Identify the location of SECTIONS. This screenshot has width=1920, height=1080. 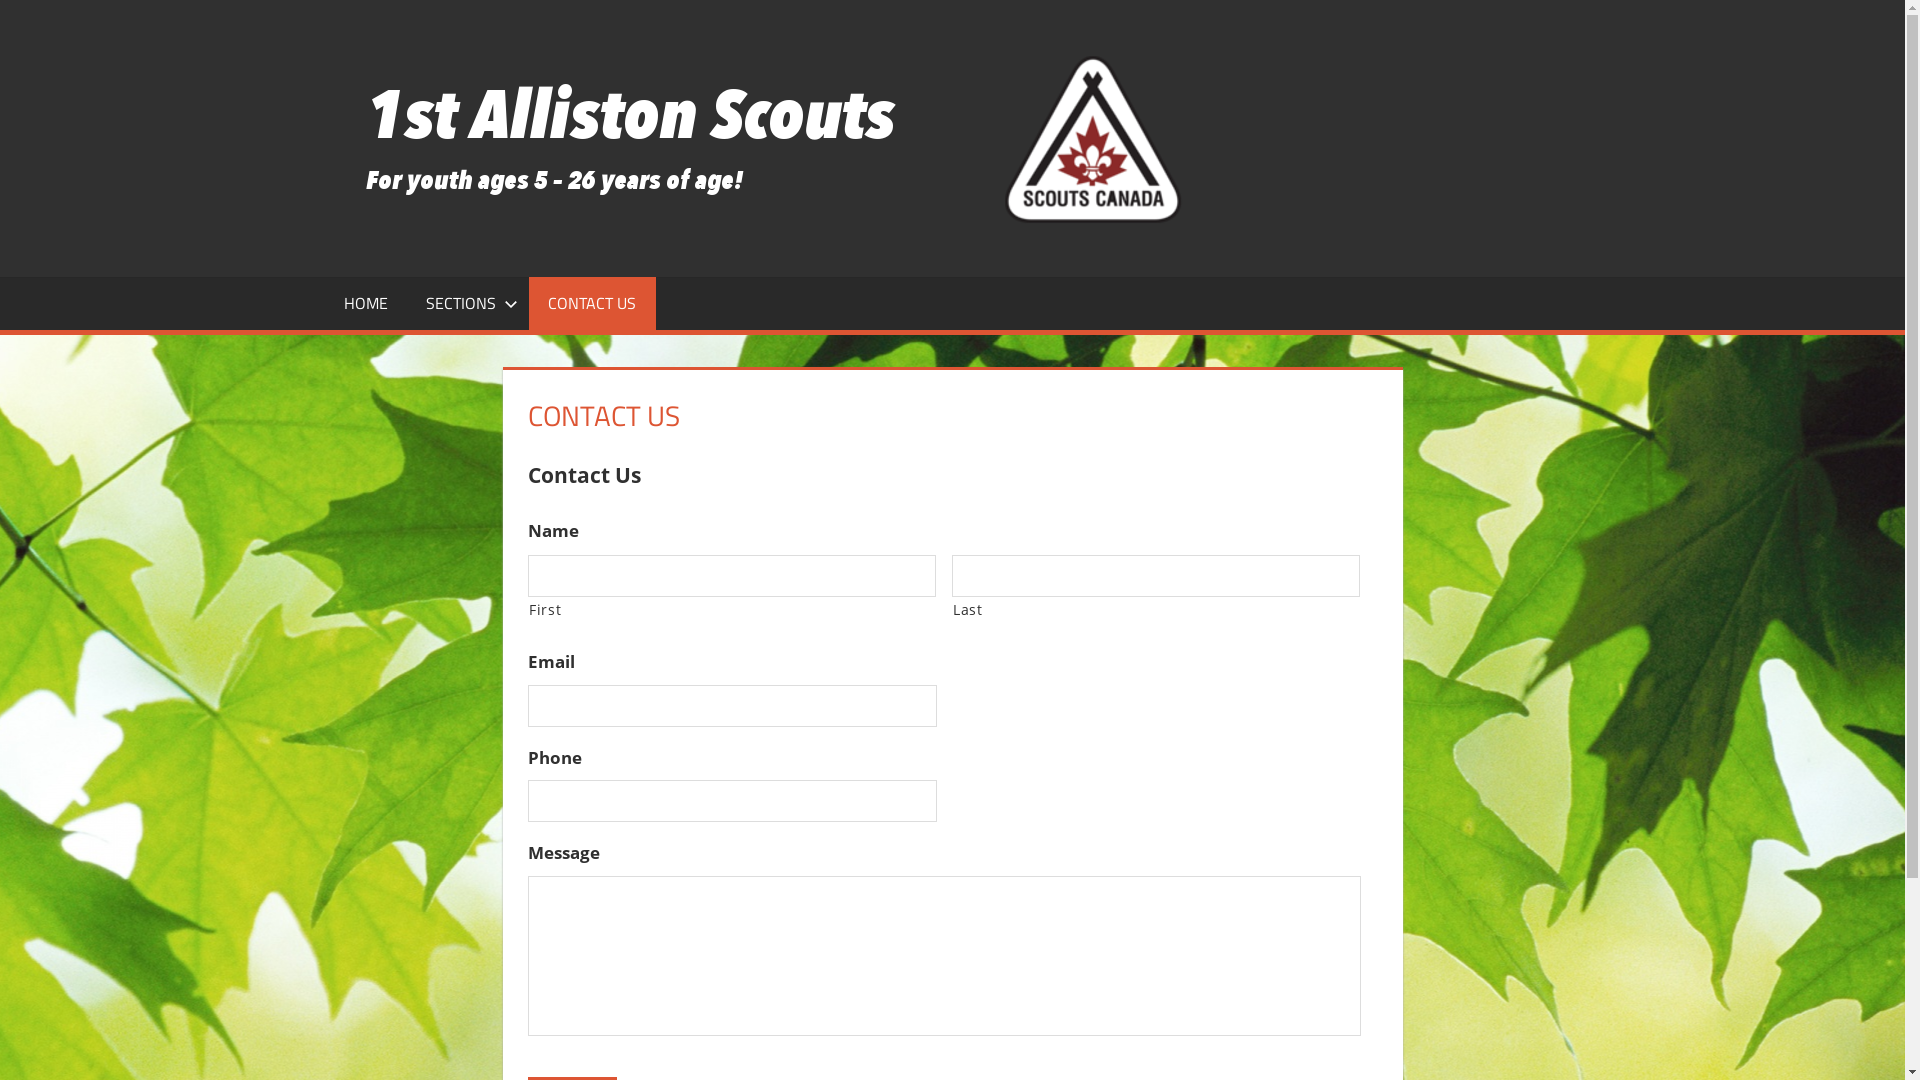
(468, 303).